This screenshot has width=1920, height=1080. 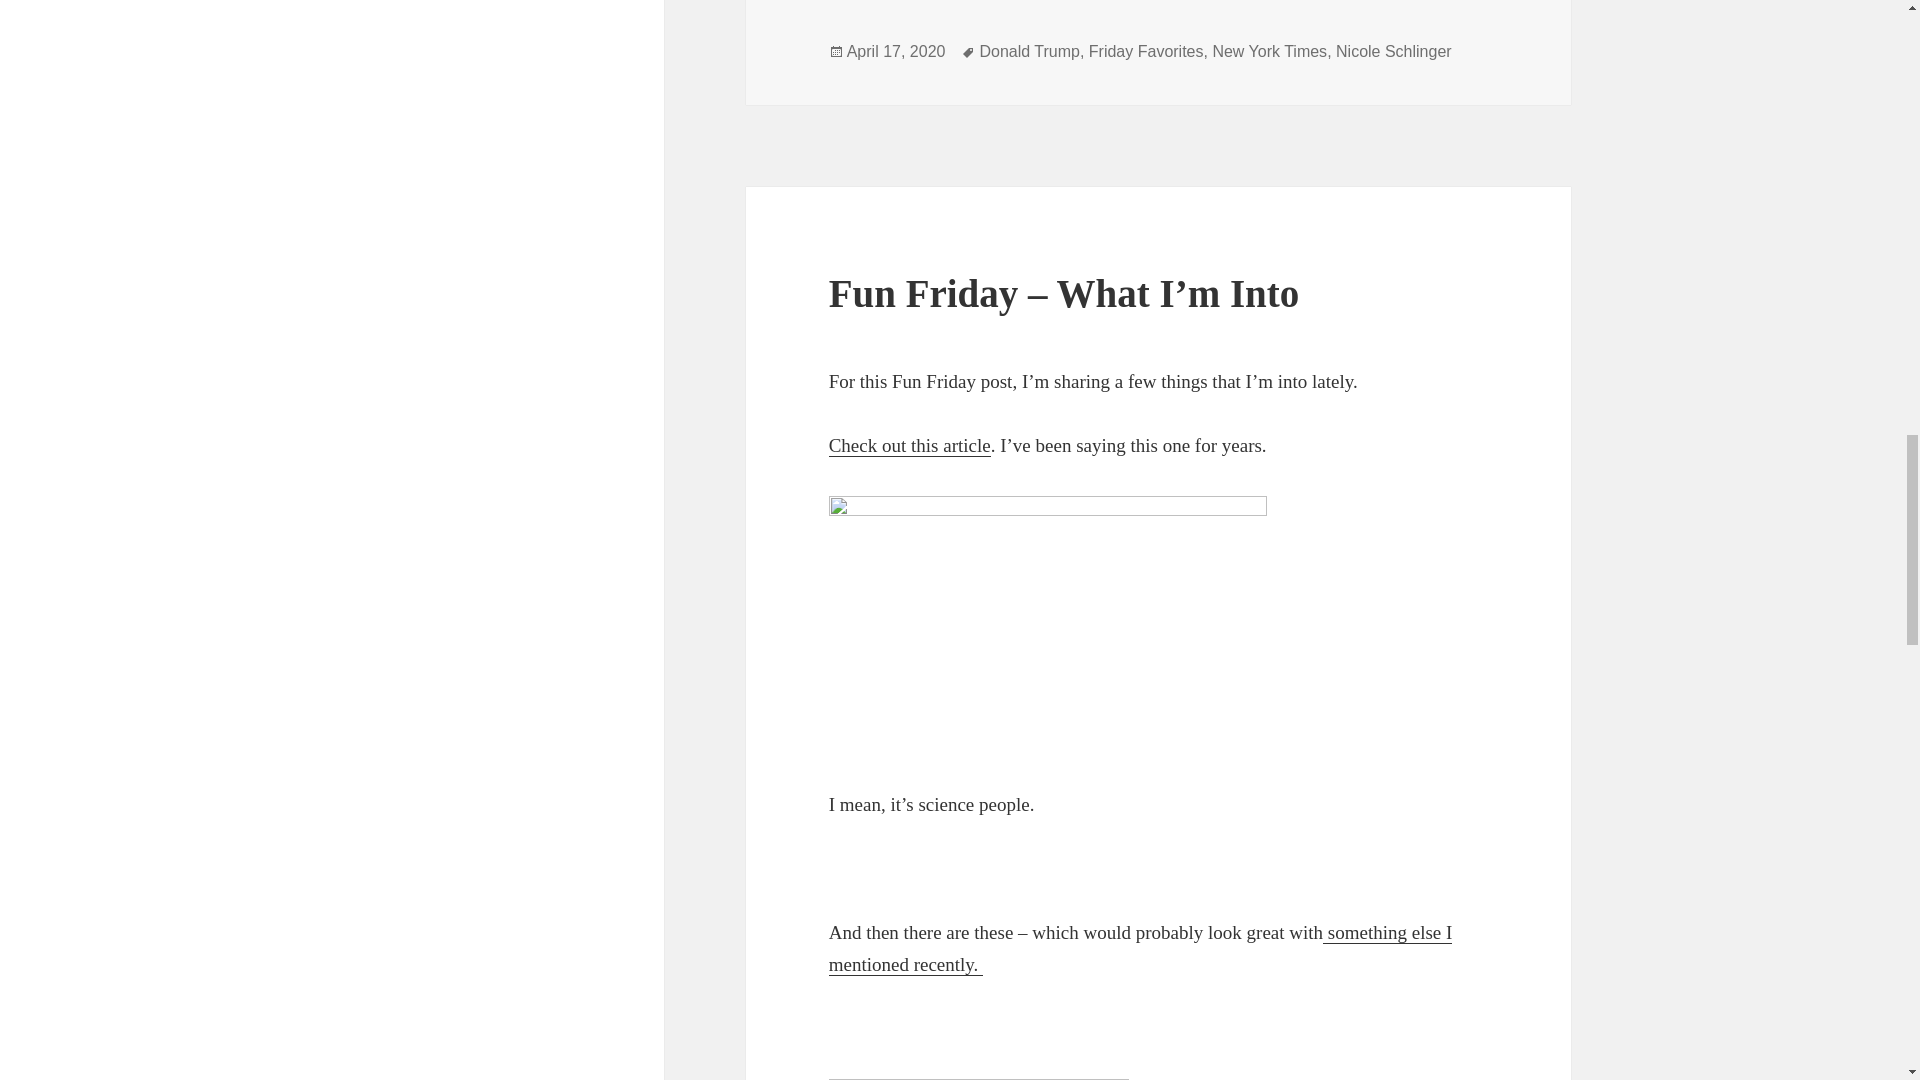 What do you see at coordinates (1394, 51) in the screenshot?
I see `Nicole Schlinger` at bounding box center [1394, 51].